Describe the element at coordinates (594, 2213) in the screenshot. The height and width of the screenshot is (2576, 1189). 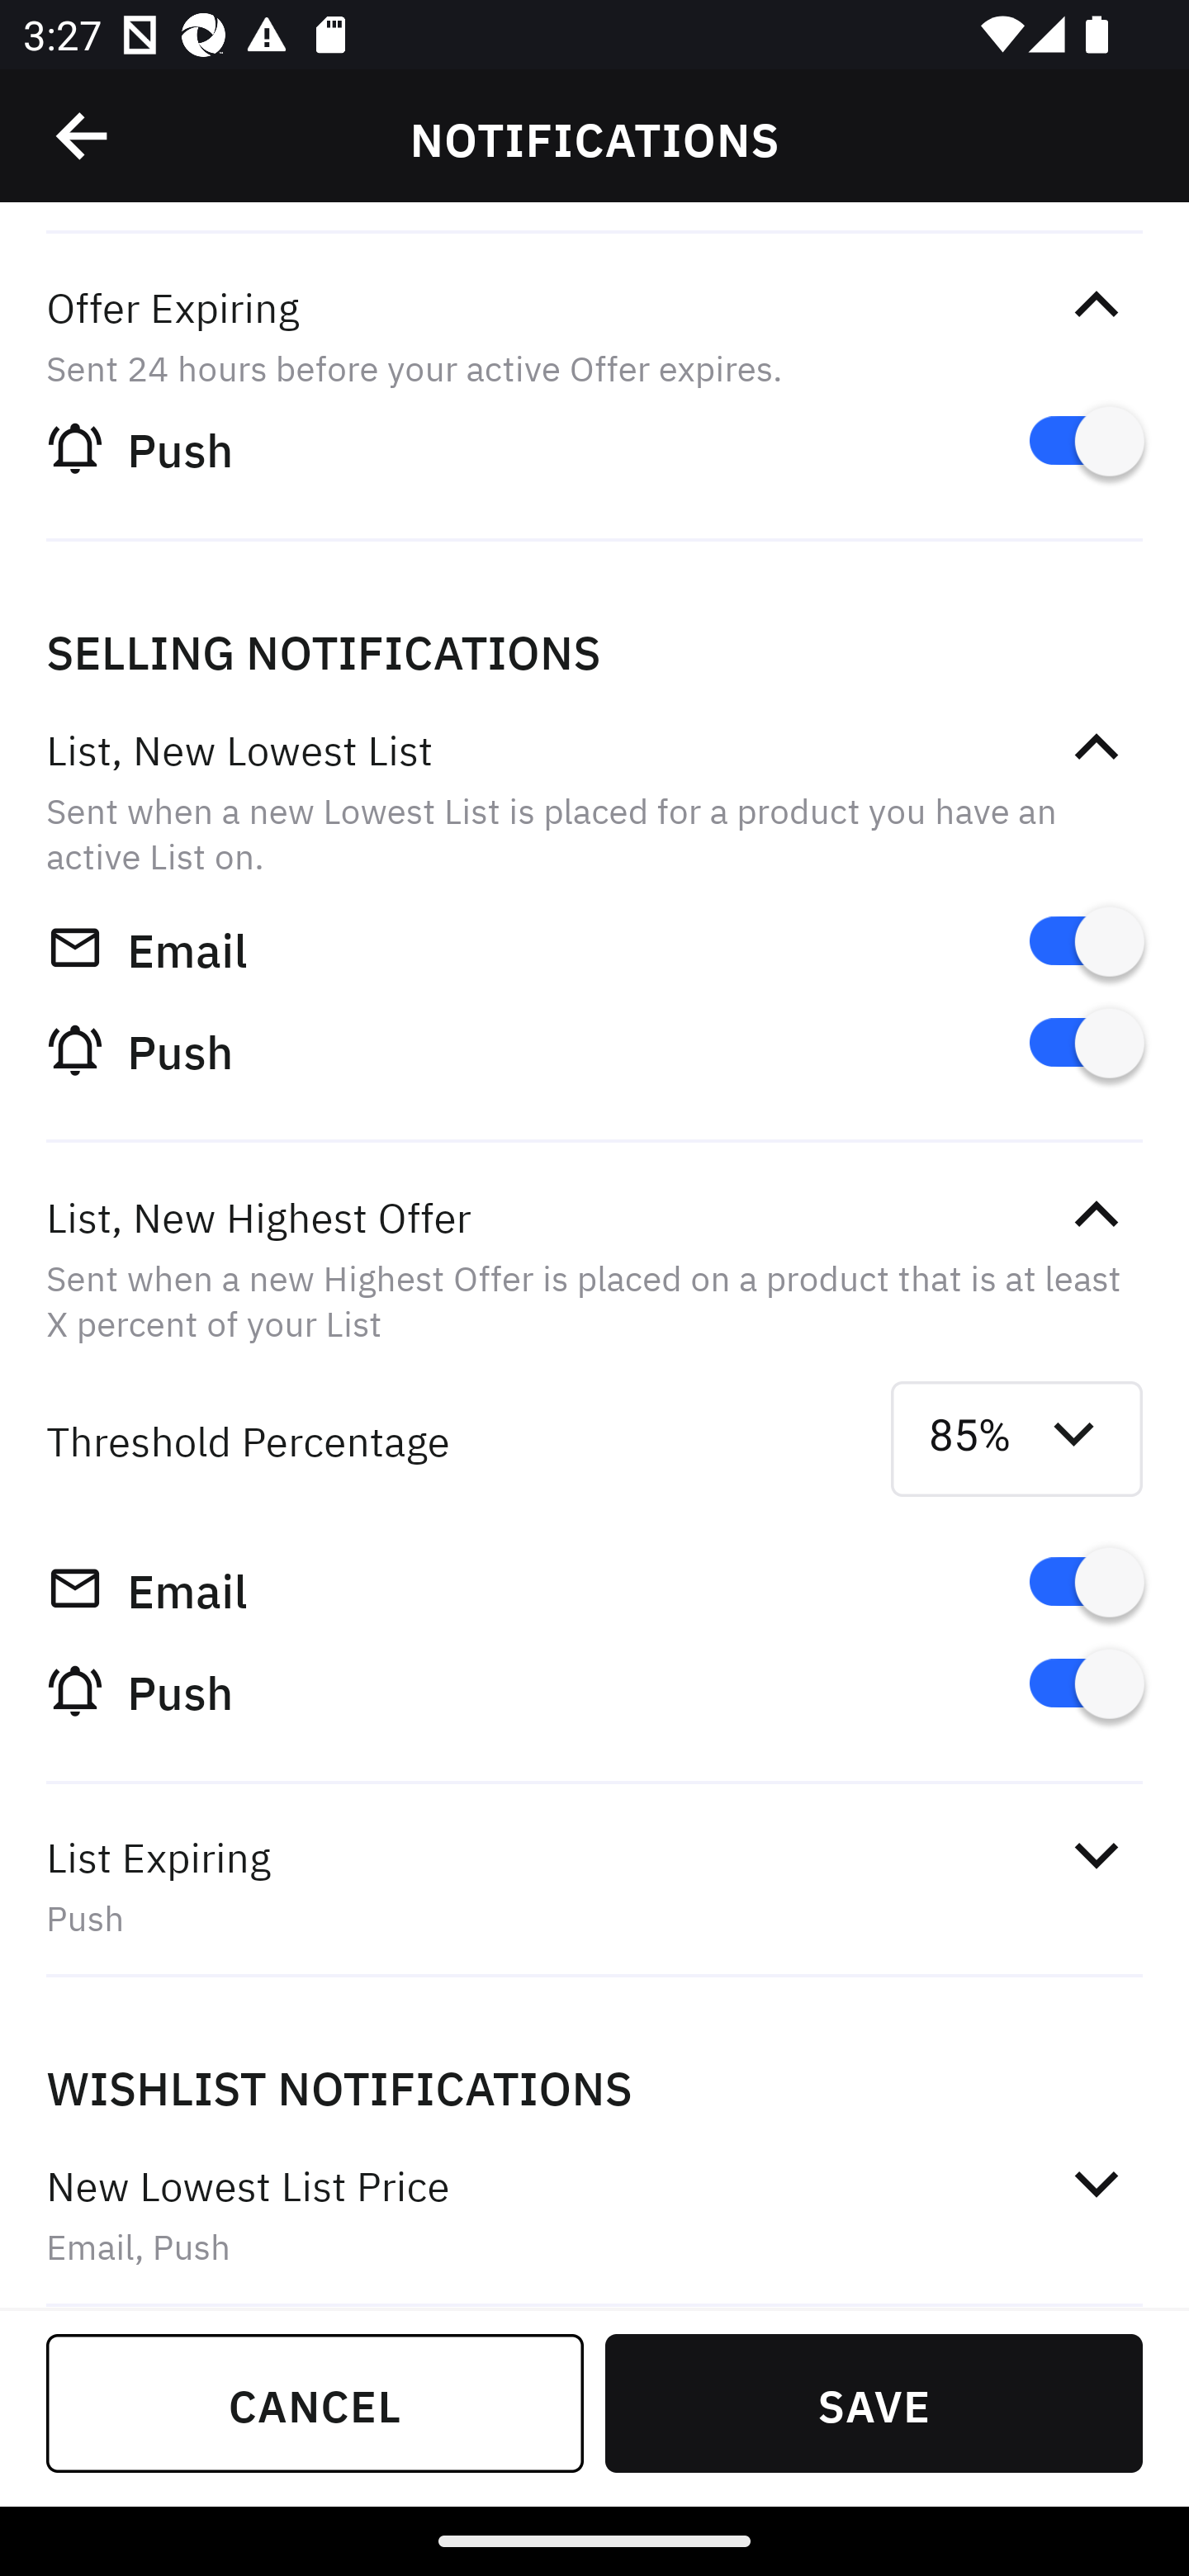
I see `New Lowest List Price  Email, Push` at that location.